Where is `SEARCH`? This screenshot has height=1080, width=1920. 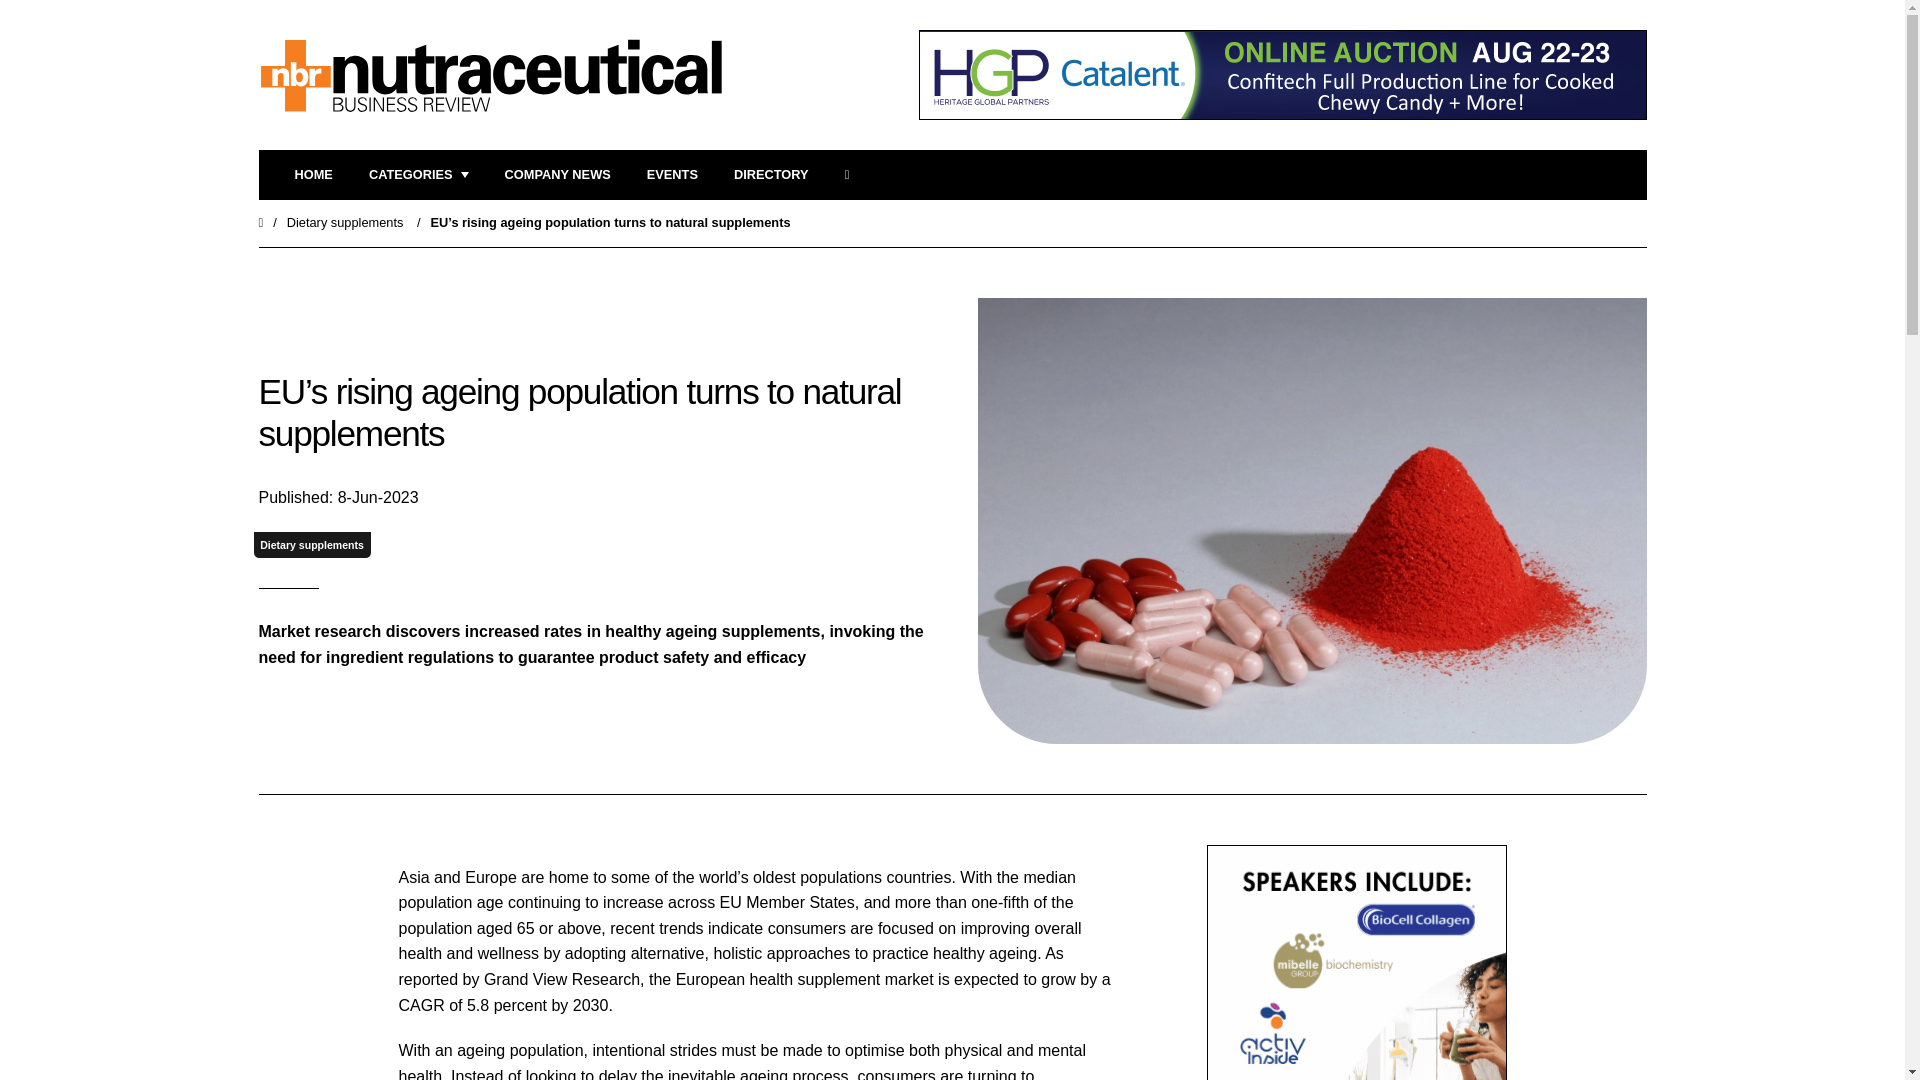
SEARCH is located at coordinates (853, 175).